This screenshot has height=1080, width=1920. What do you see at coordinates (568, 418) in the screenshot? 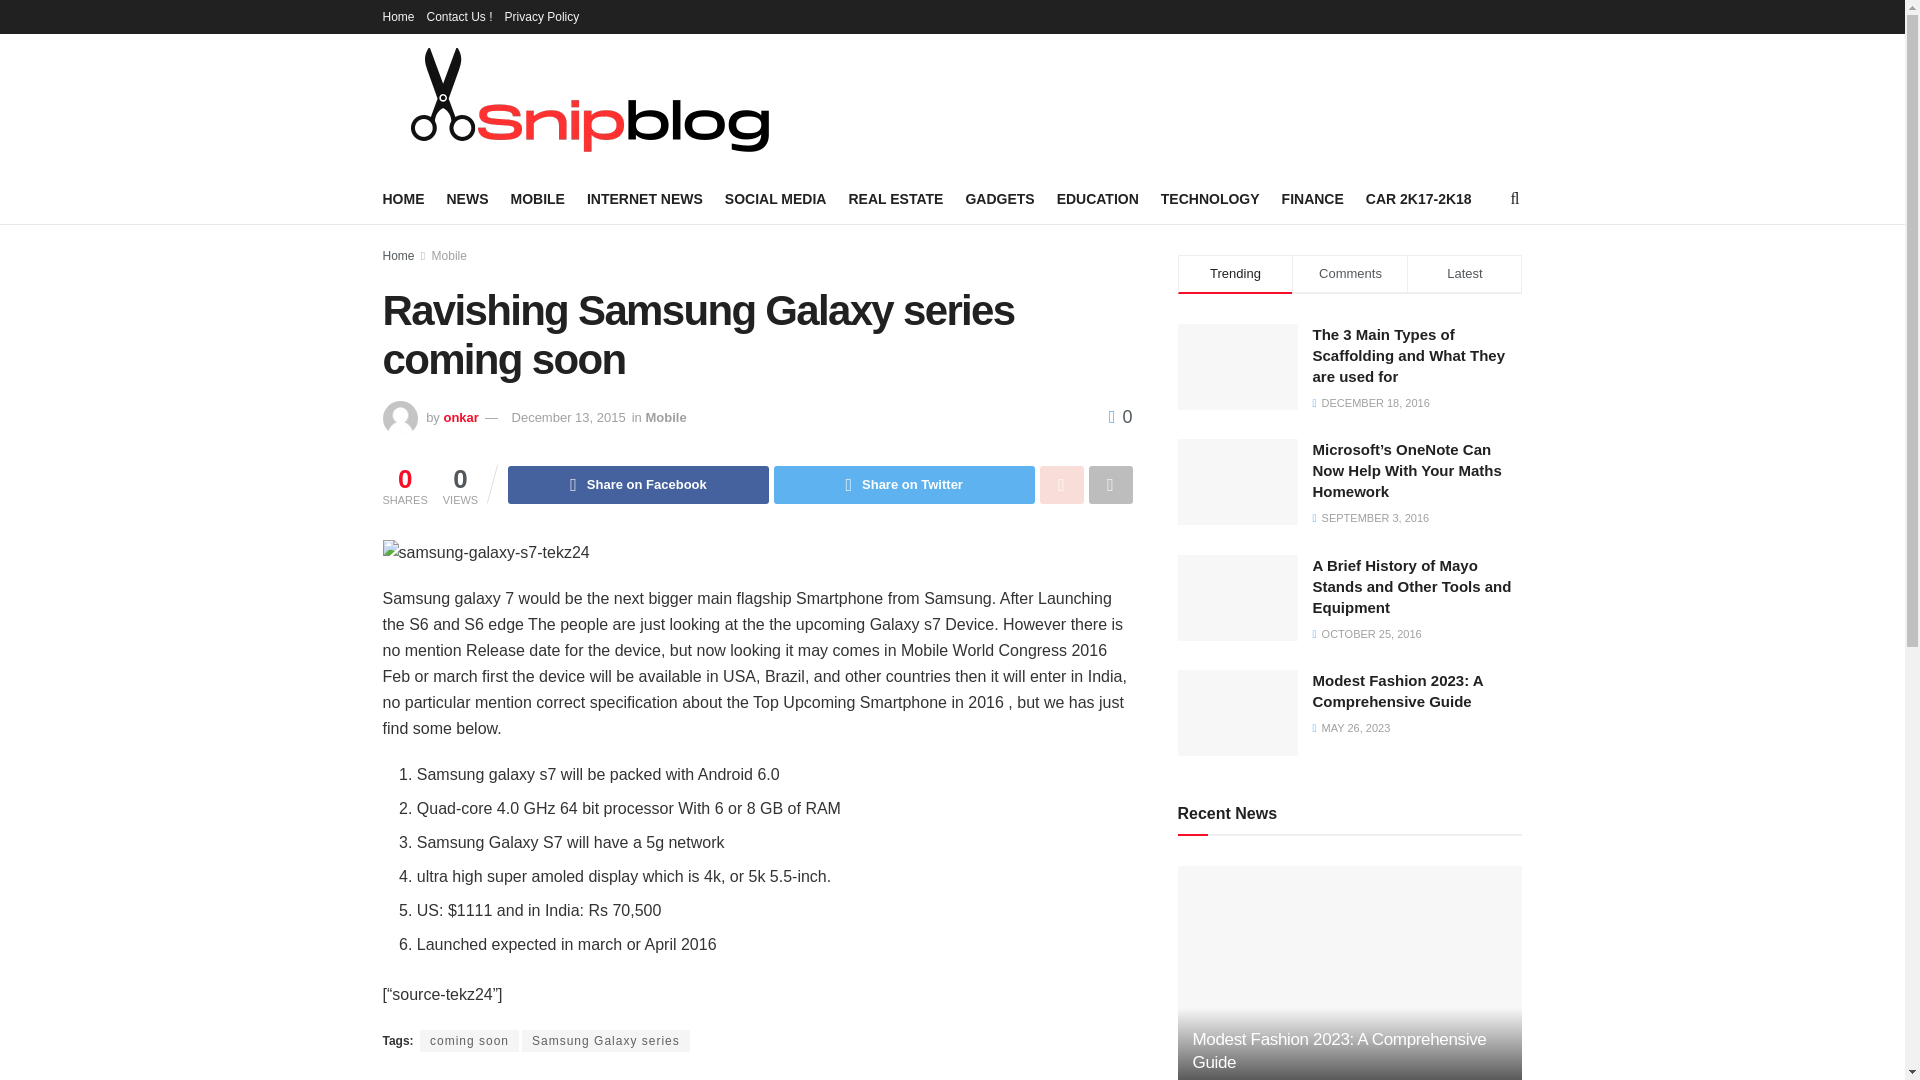
I see `December 13, 2015` at bounding box center [568, 418].